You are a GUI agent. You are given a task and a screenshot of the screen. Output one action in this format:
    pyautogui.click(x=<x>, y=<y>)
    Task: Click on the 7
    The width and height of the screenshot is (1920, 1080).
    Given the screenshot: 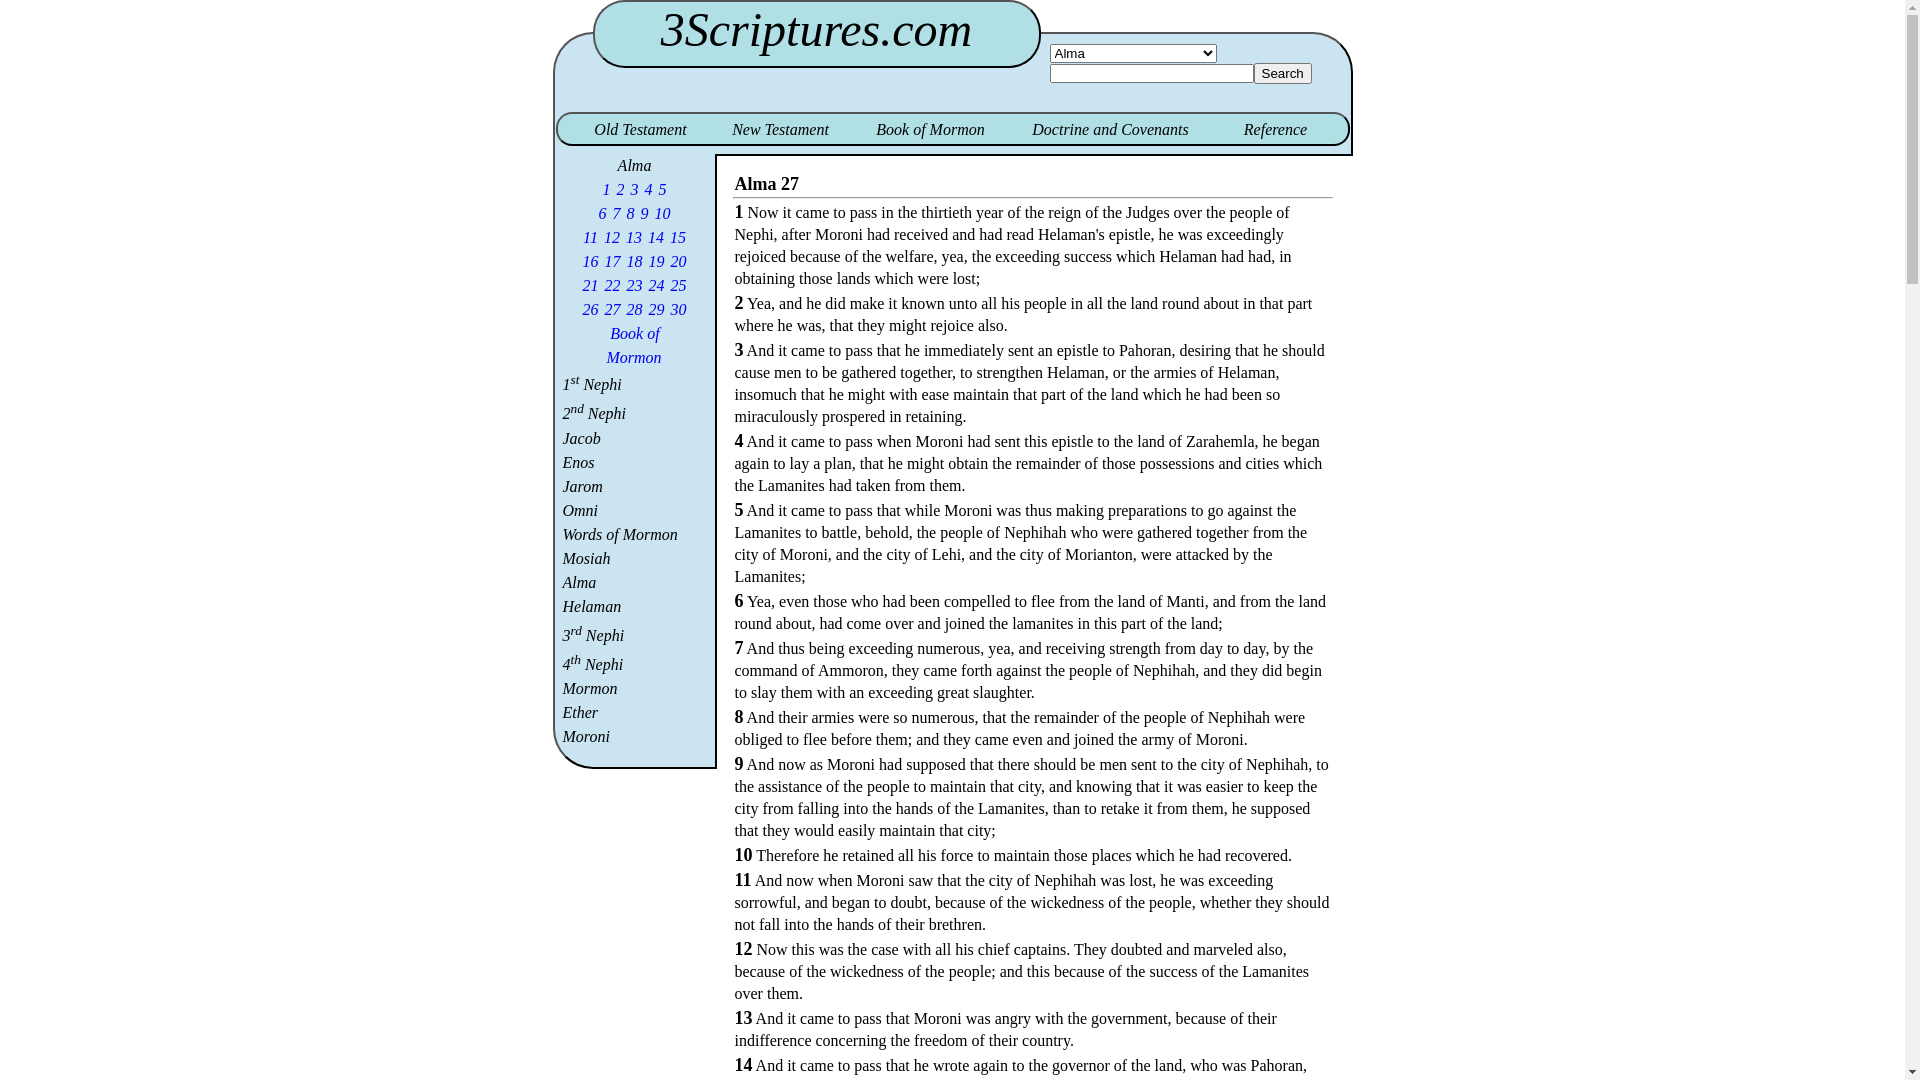 What is the action you would take?
    pyautogui.click(x=617, y=214)
    